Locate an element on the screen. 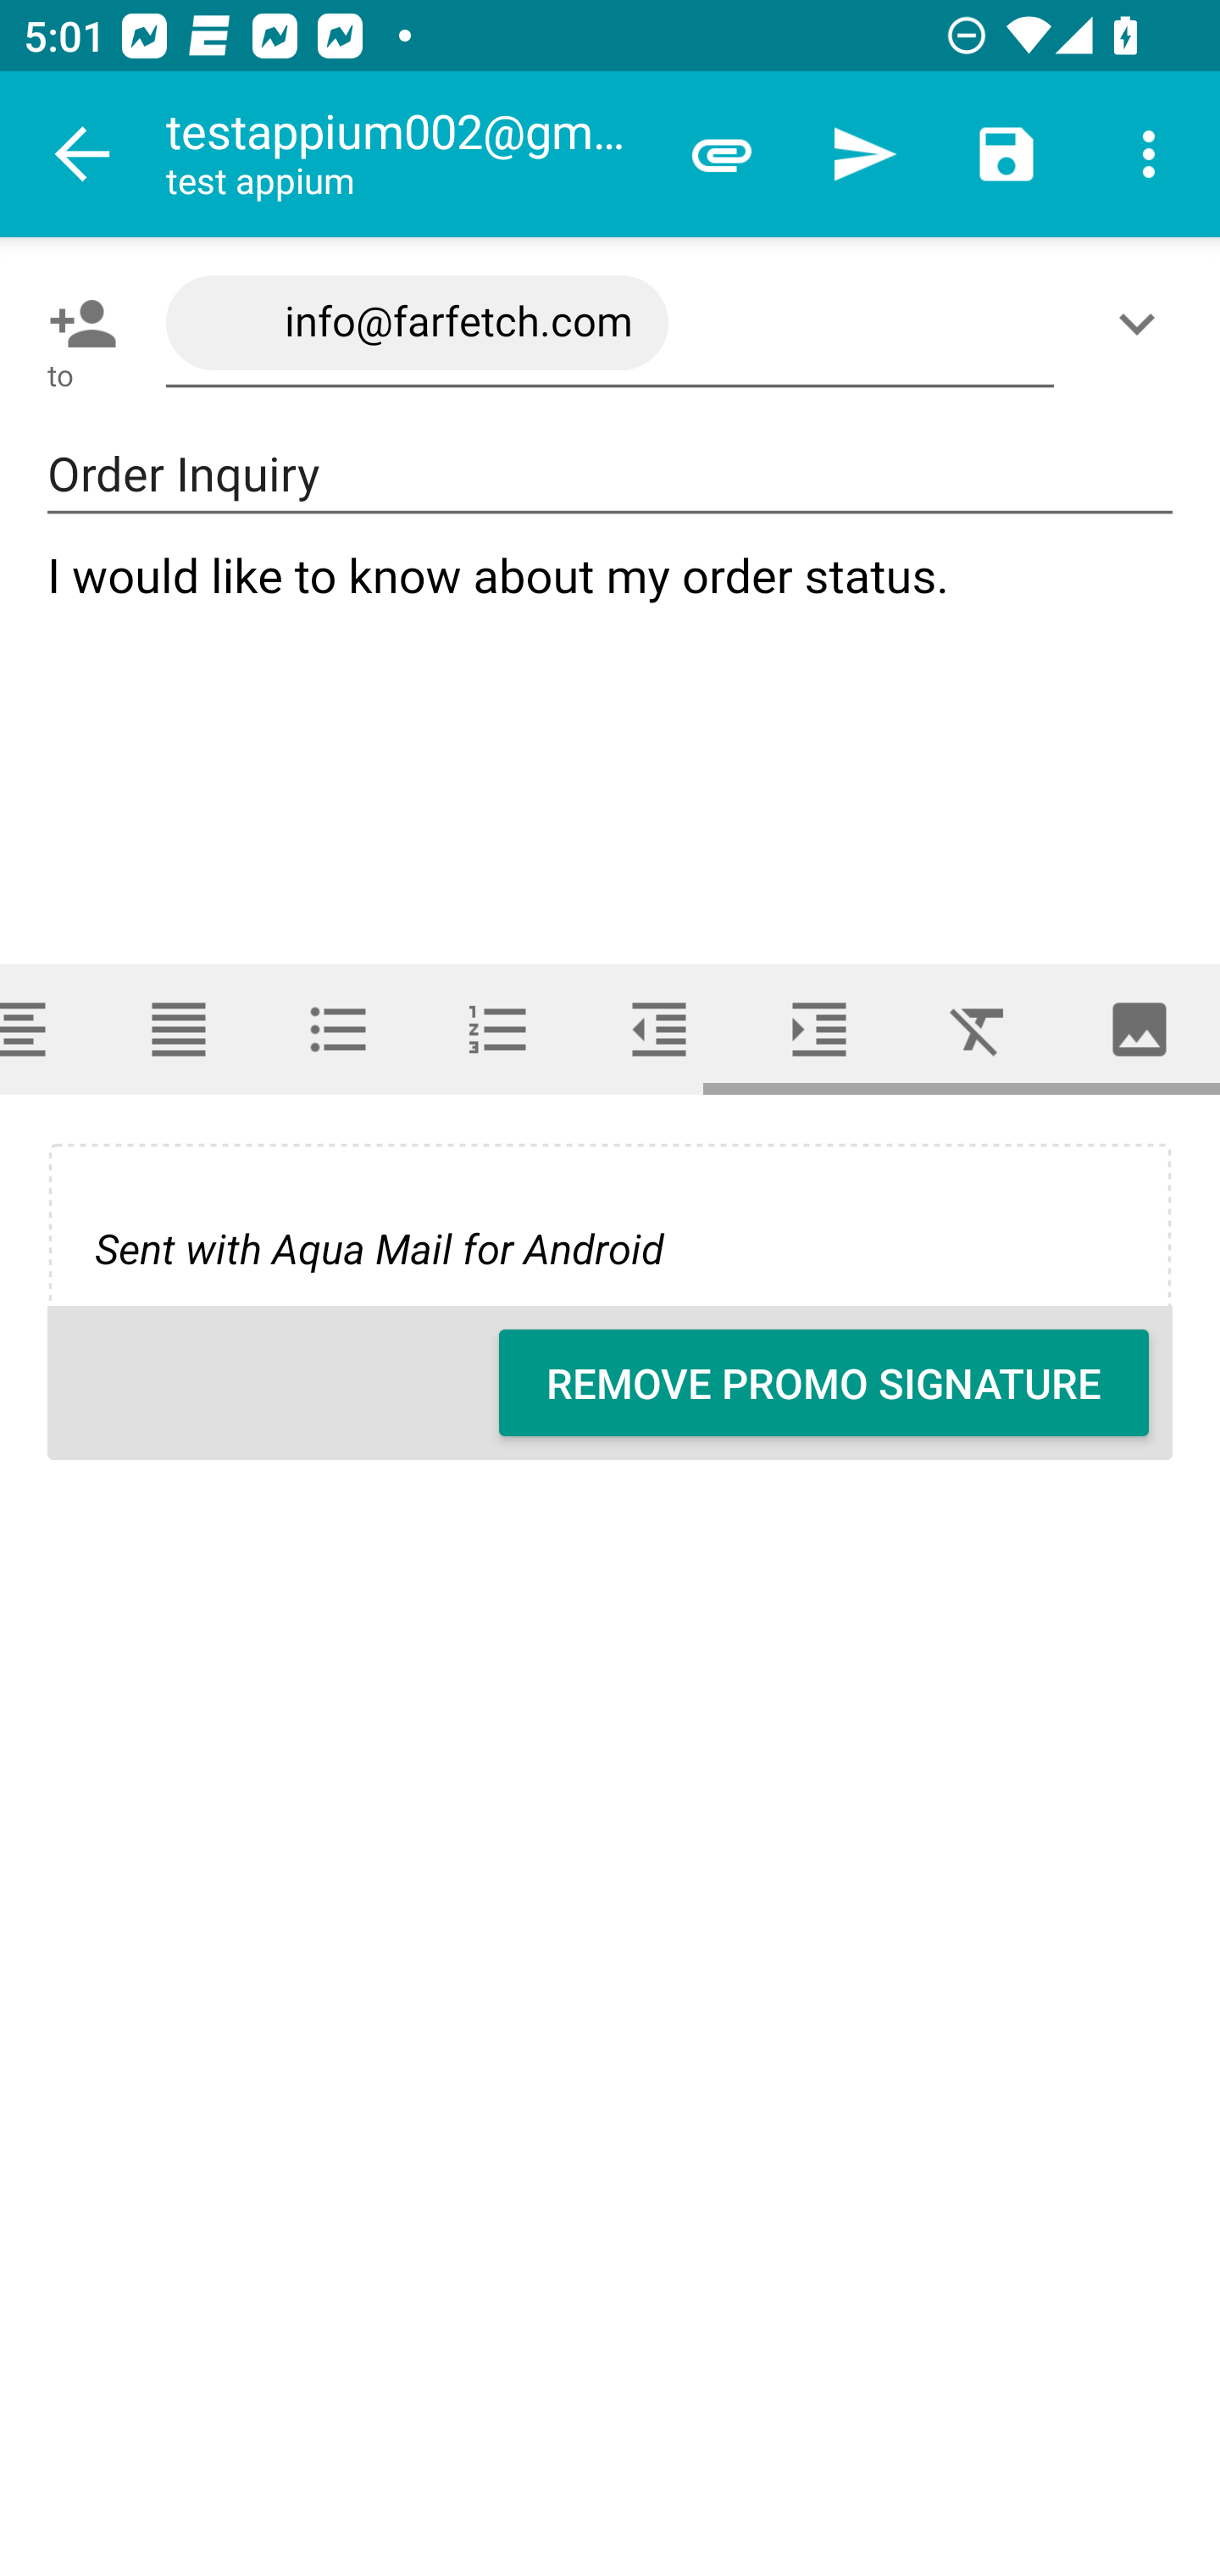 Image resolution: width=1220 pixels, height=2576 pixels. More options is located at coordinates (1149, 154).